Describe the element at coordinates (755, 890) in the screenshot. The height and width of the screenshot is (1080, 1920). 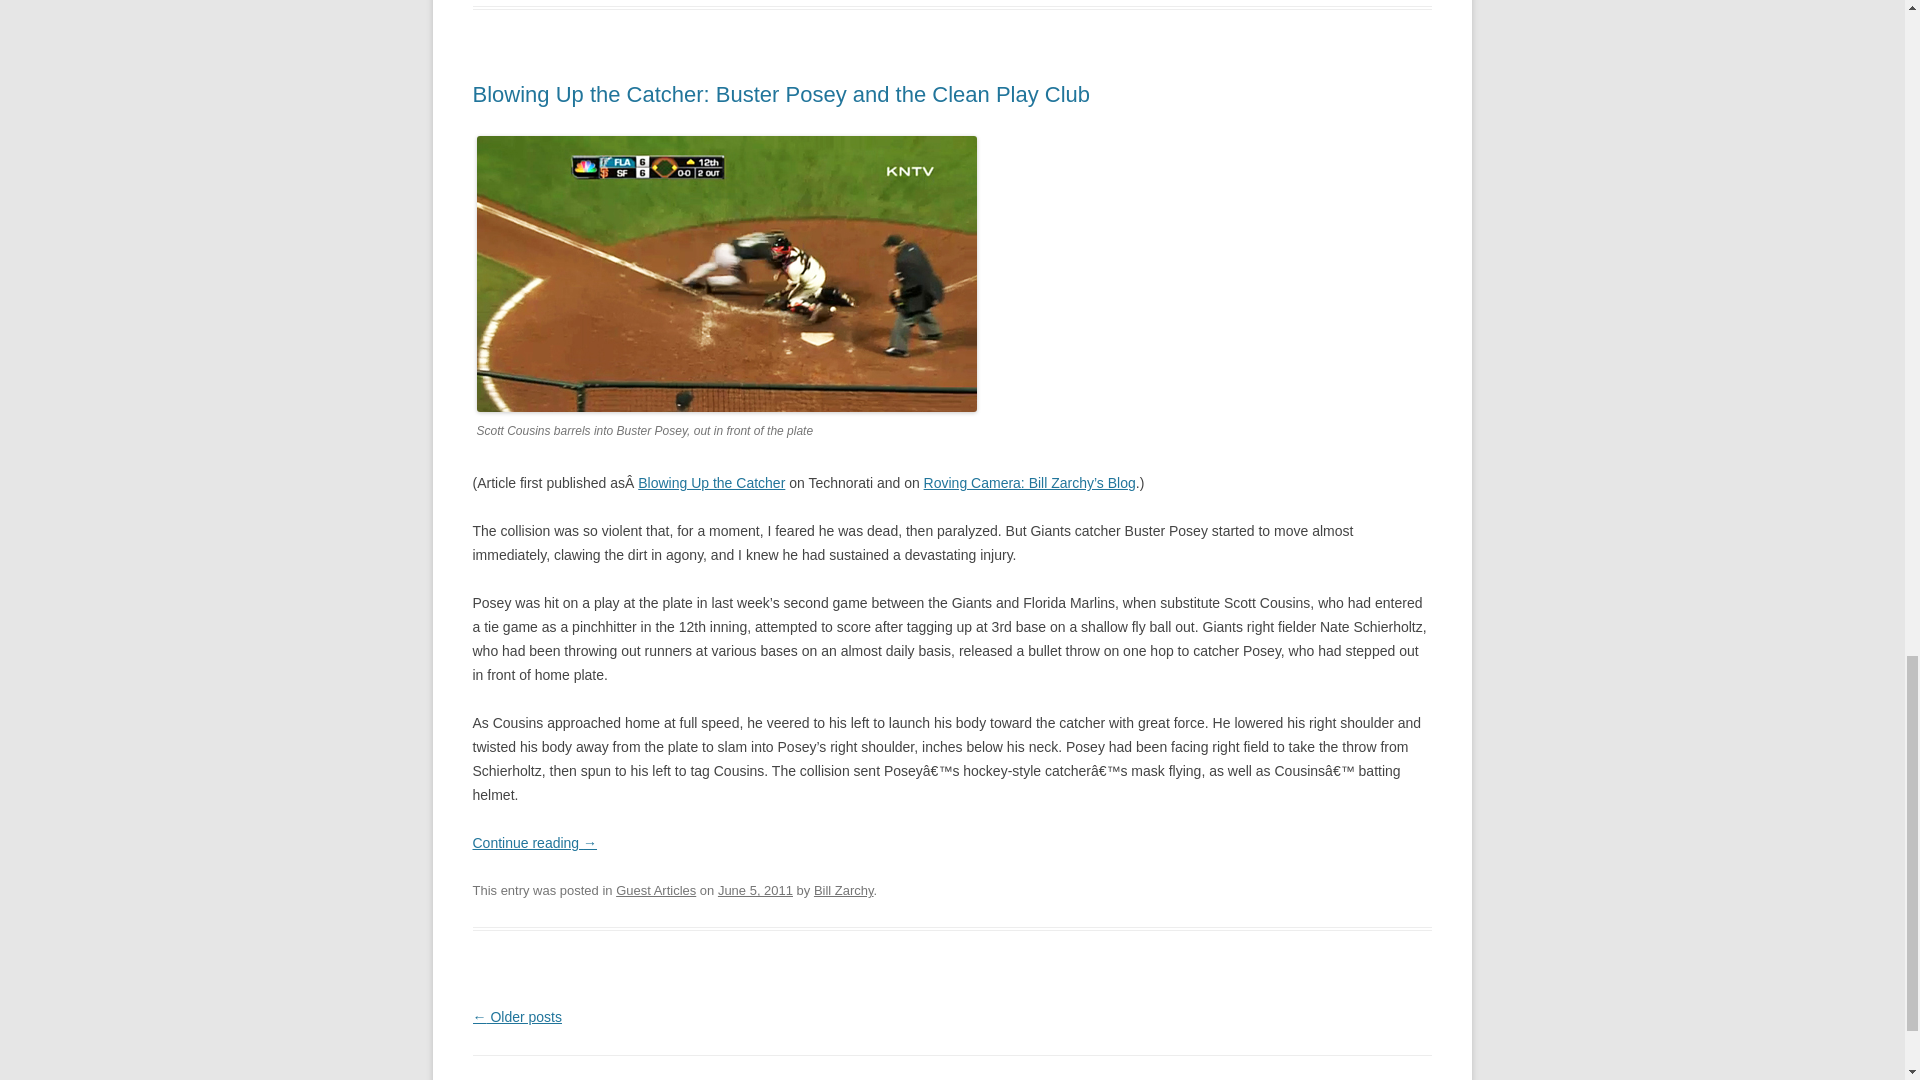
I see `June 5, 2011` at that location.